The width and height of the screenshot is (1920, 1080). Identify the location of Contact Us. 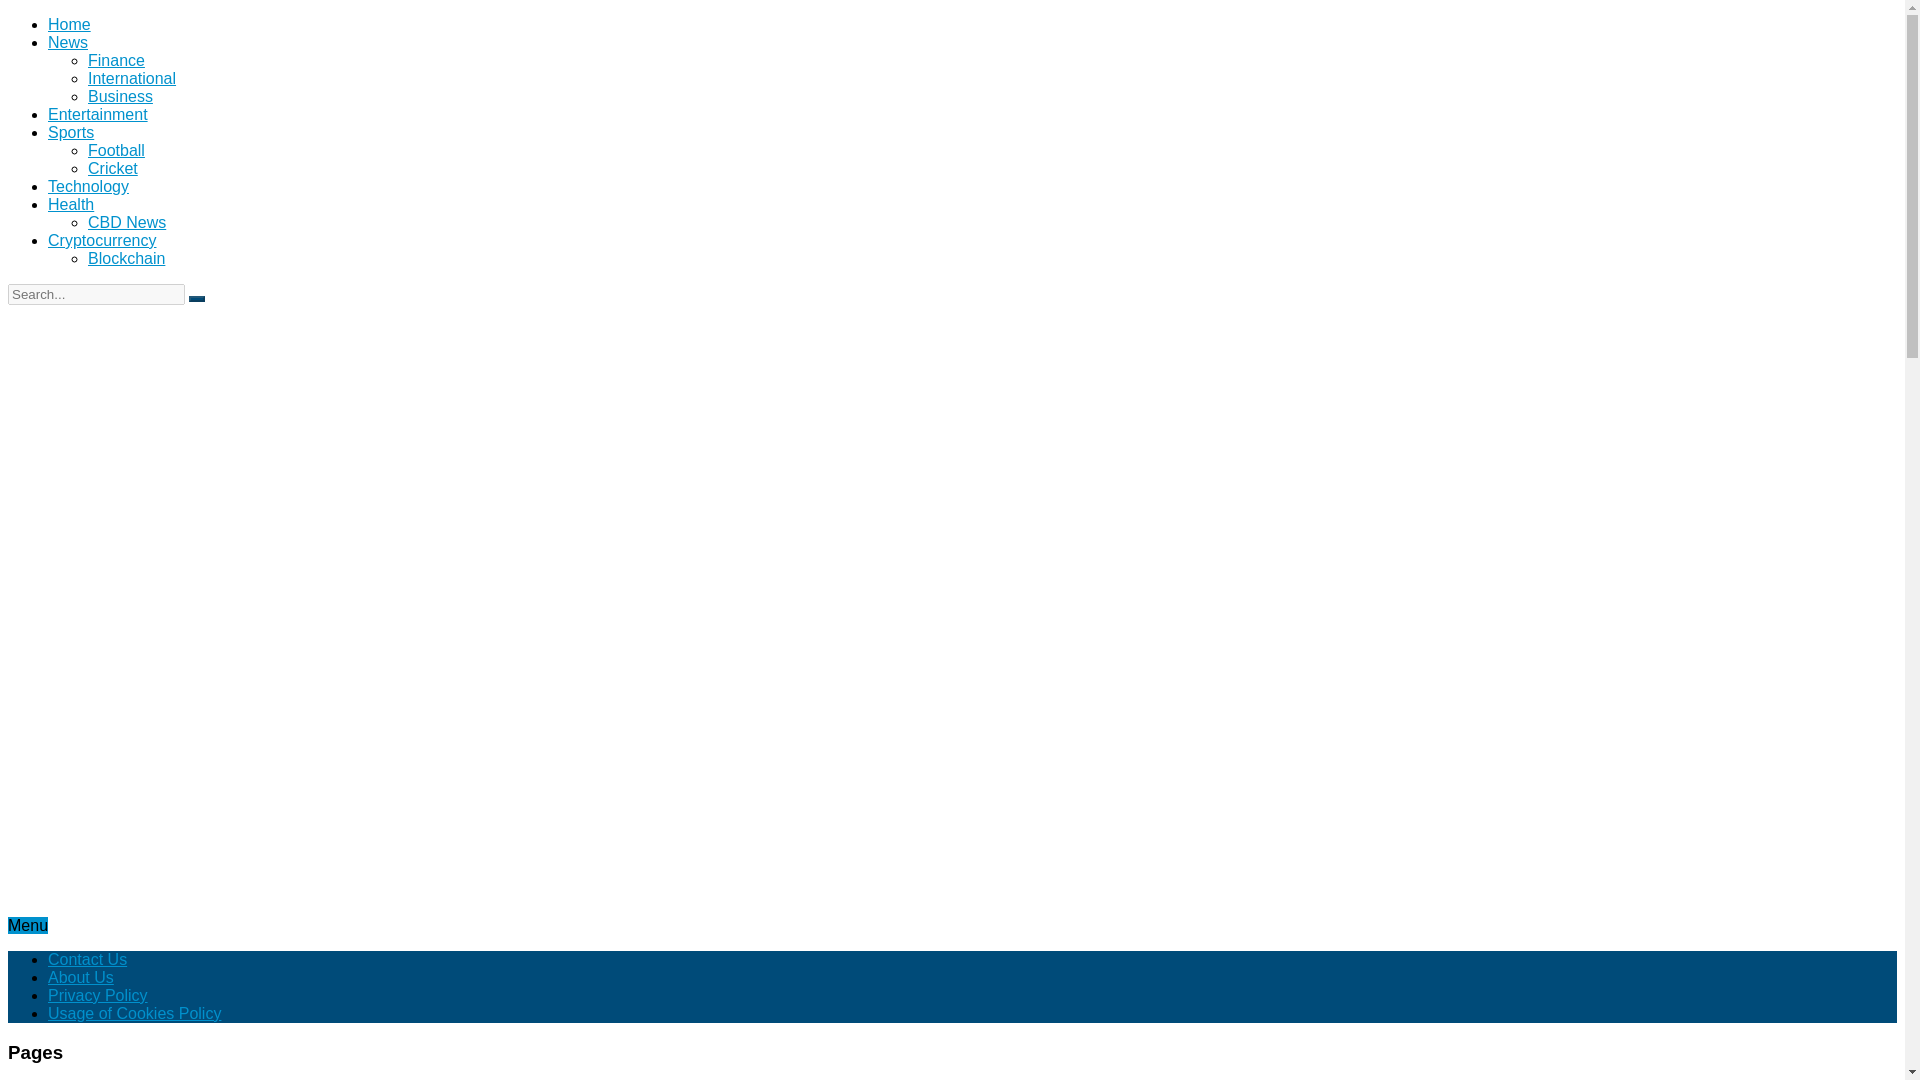
(87, 959).